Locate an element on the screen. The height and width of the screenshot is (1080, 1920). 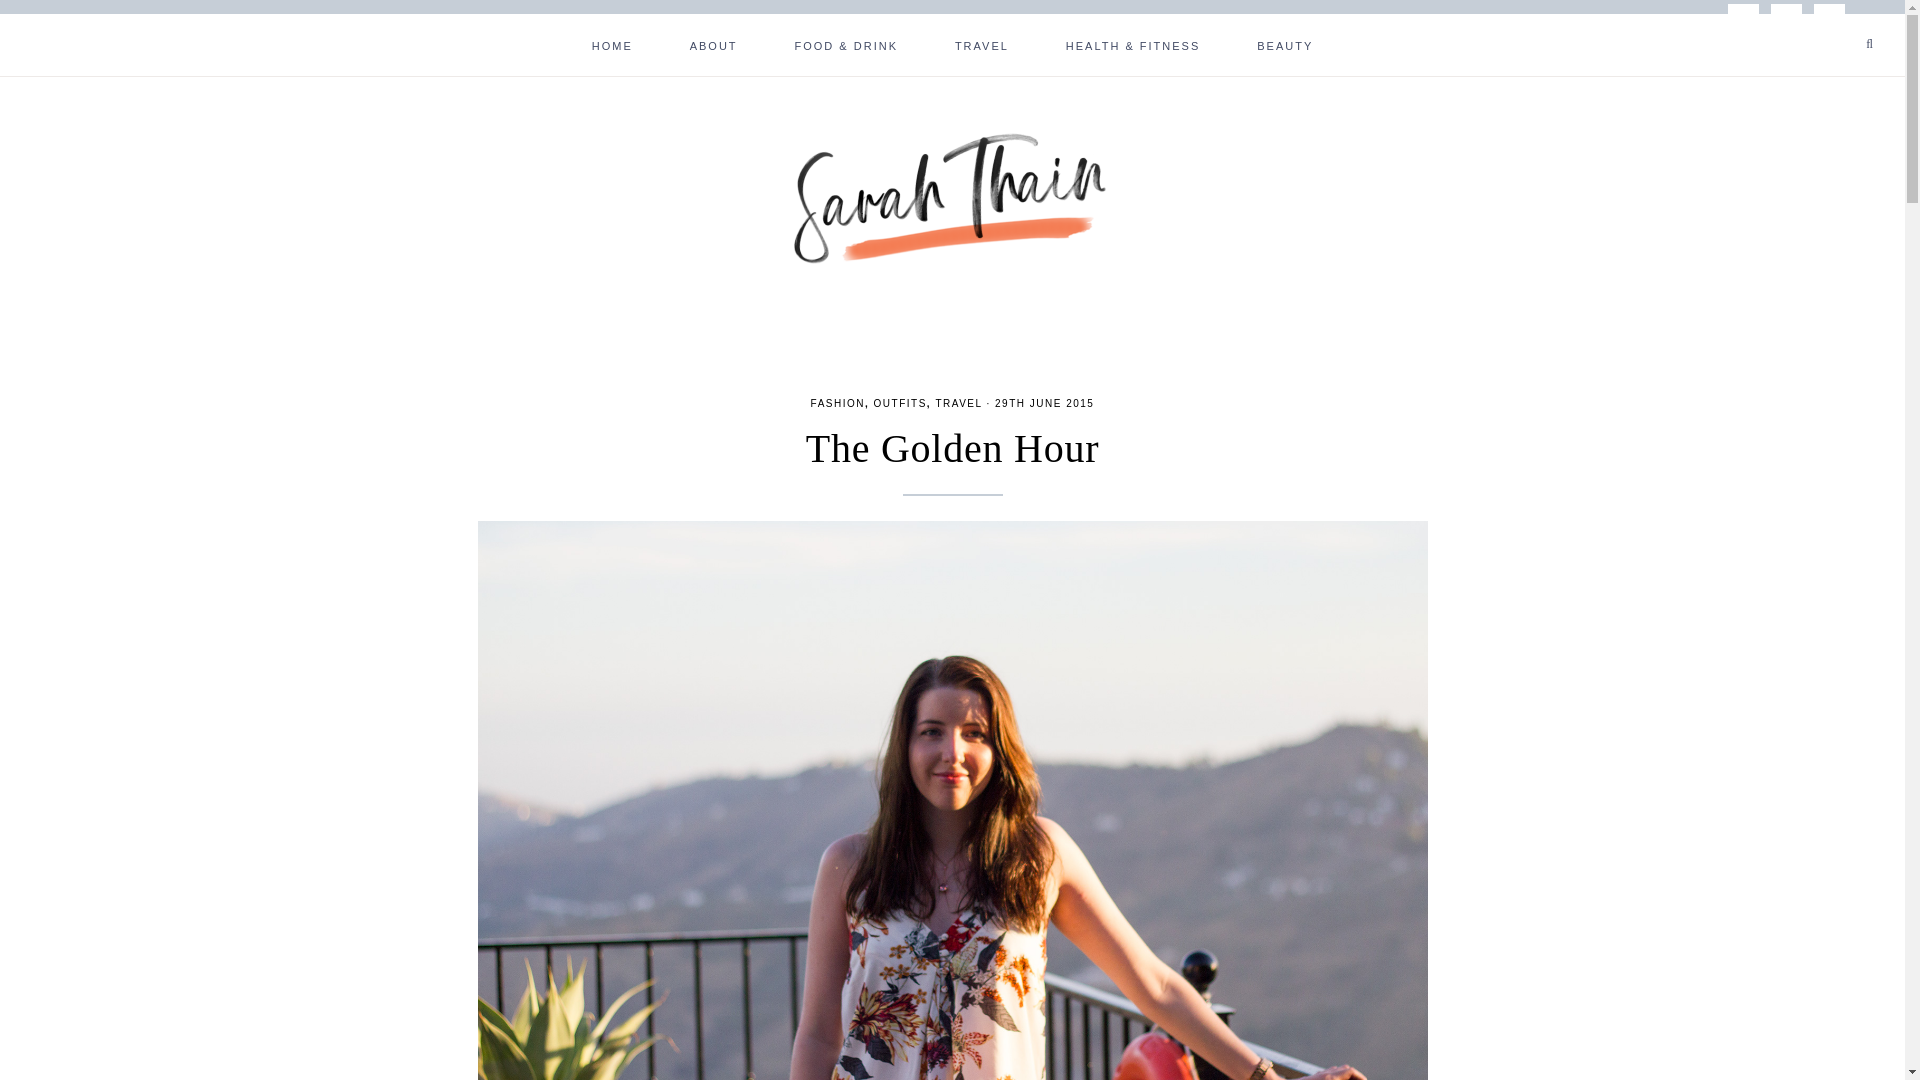
ABOUT is located at coordinates (714, 44).